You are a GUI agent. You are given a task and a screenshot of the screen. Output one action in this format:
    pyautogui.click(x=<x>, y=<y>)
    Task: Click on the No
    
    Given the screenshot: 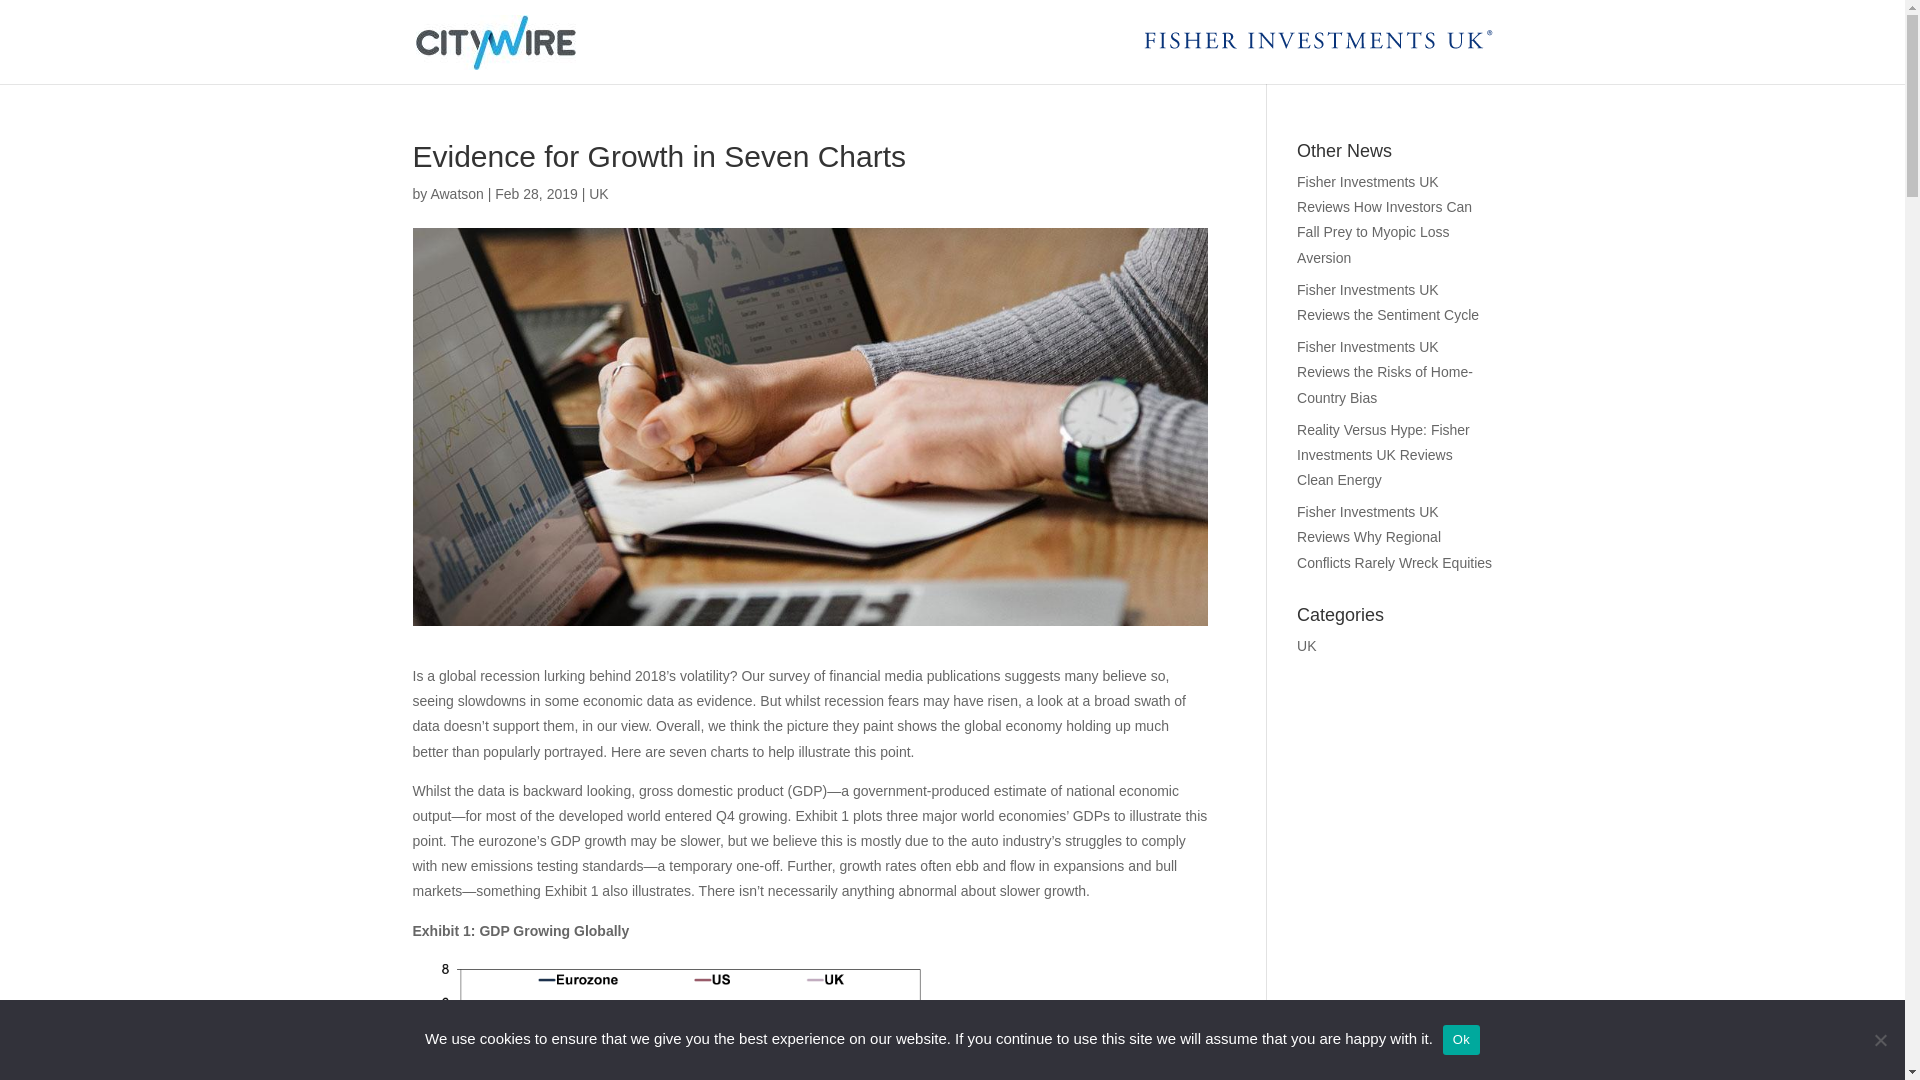 What is the action you would take?
    pyautogui.click(x=1880, y=1040)
    